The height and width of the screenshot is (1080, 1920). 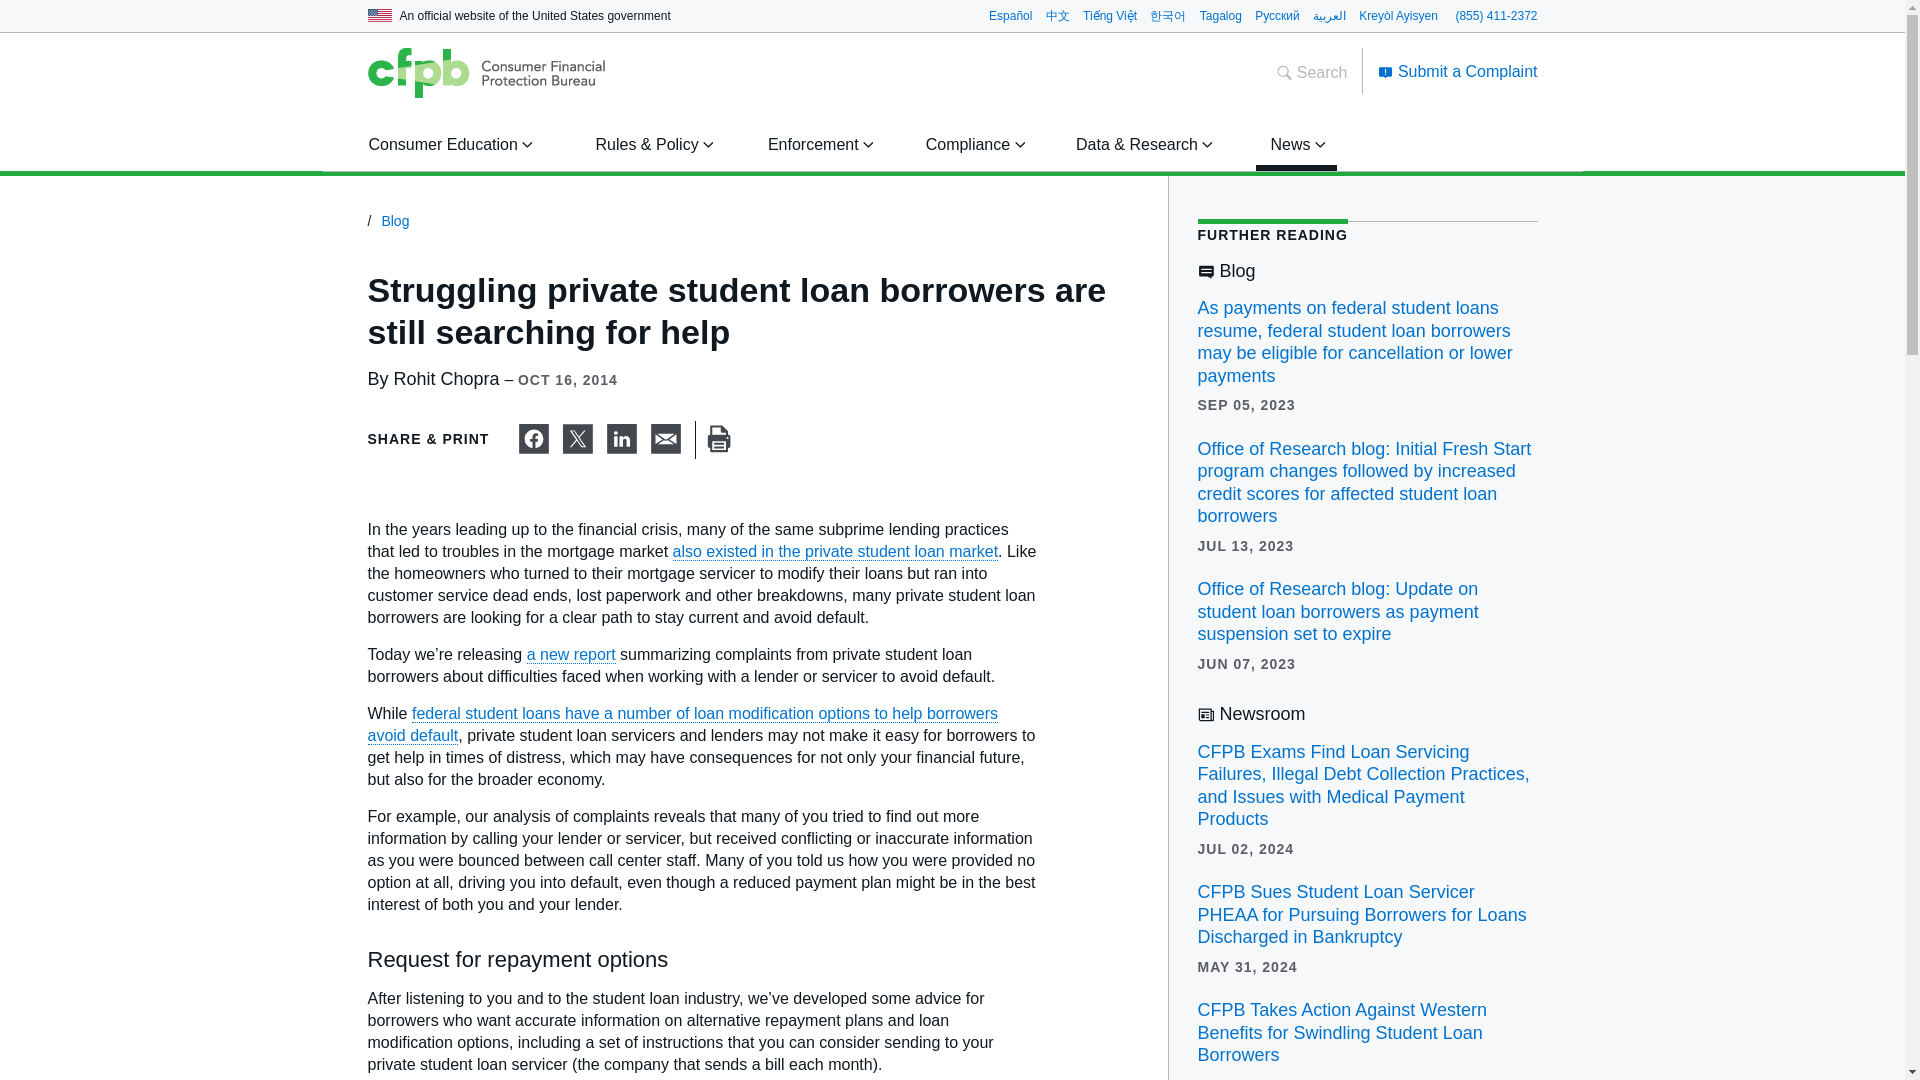 What do you see at coordinates (447, 144) in the screenshot?
I see `Consumer Education` at bounding box center [447, 144].